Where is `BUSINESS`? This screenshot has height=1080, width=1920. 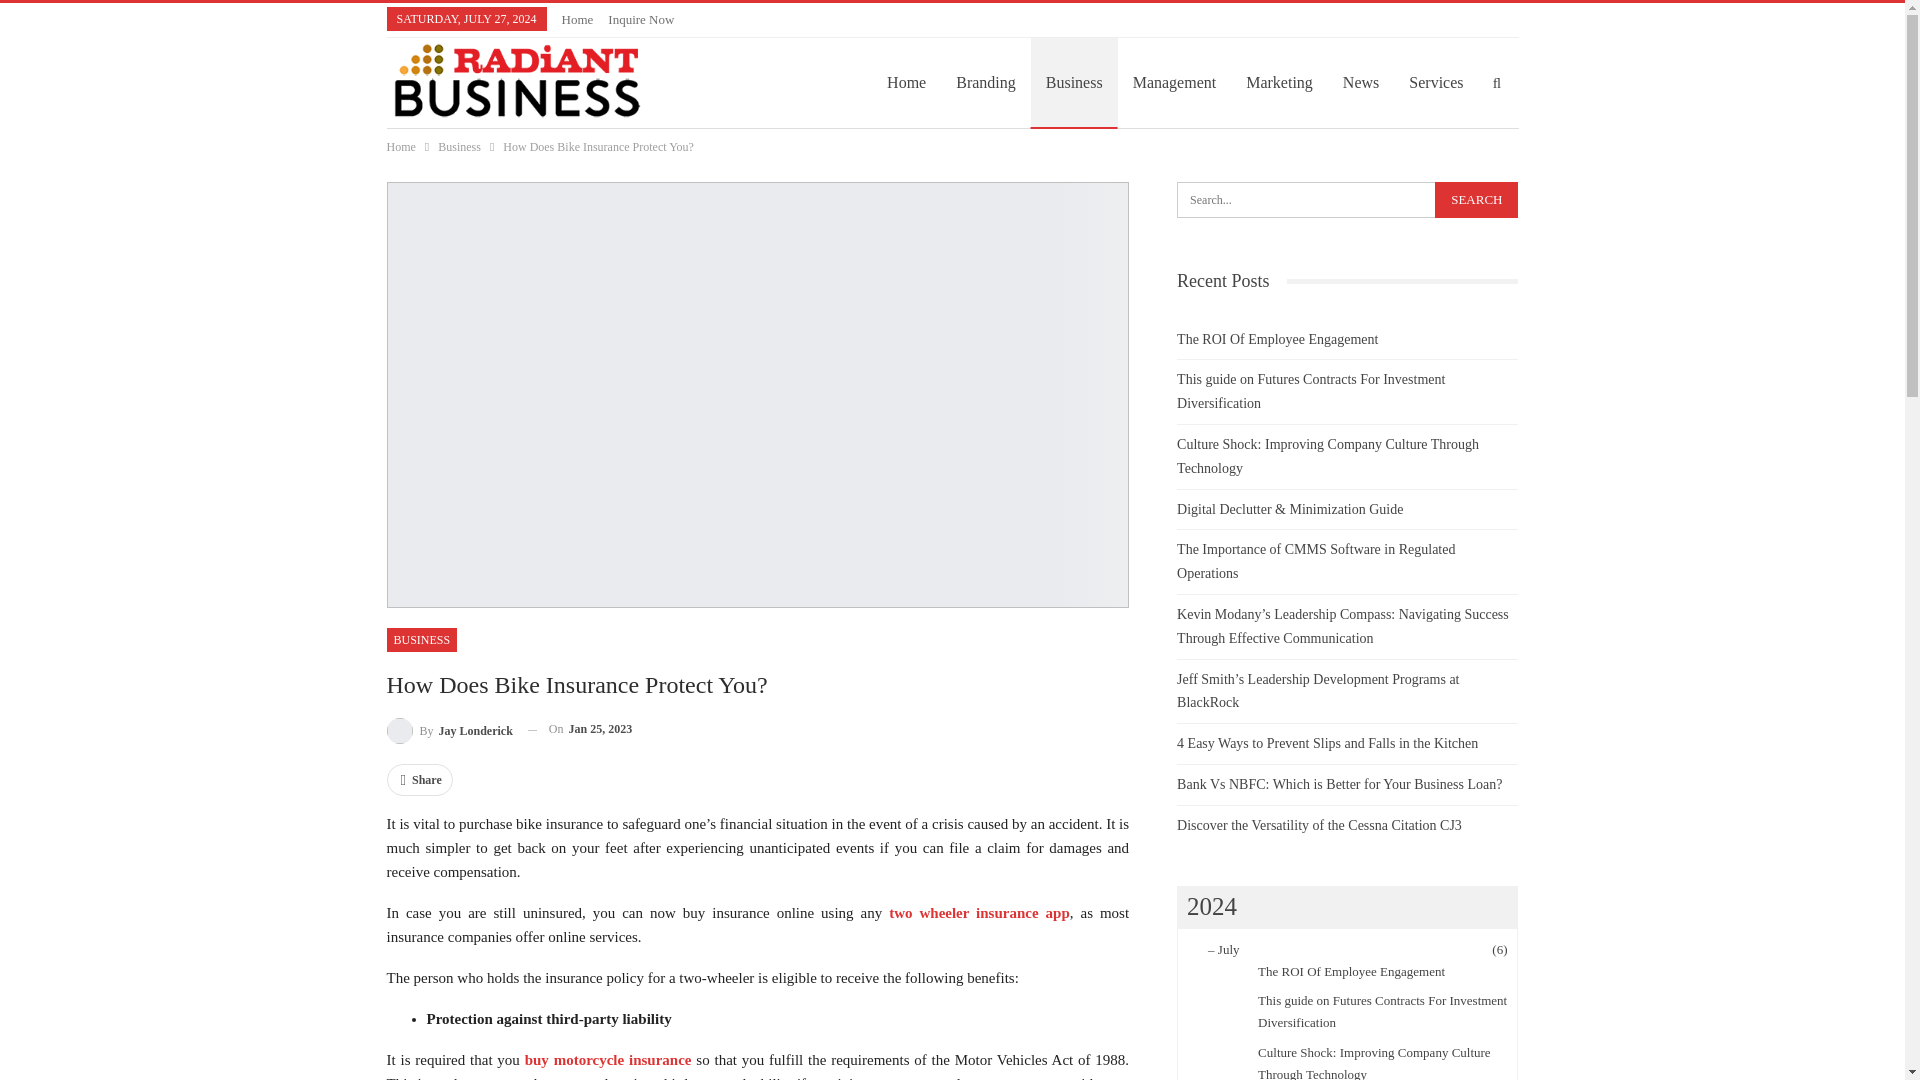 BUSINESS is located at coordinates (420, 640).